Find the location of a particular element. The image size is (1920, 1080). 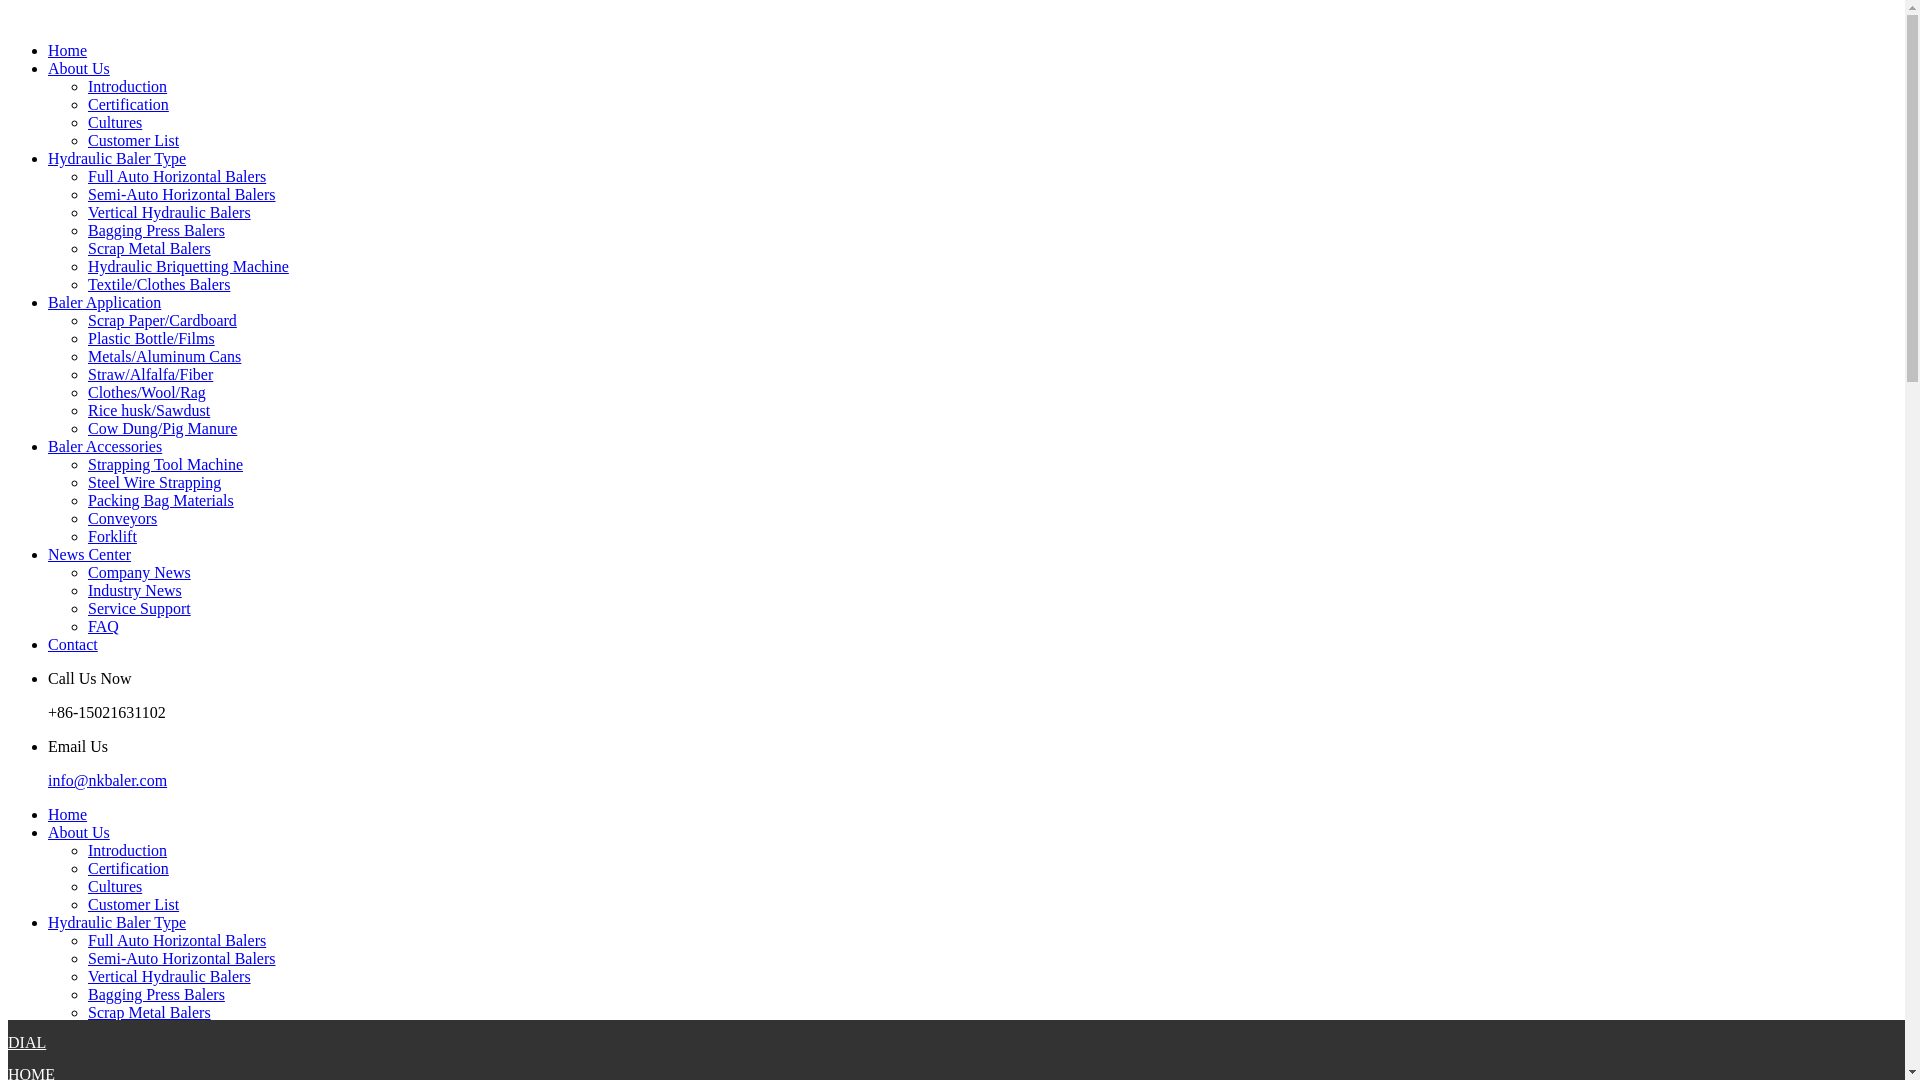

About Us is located at coordinates (78, 68).